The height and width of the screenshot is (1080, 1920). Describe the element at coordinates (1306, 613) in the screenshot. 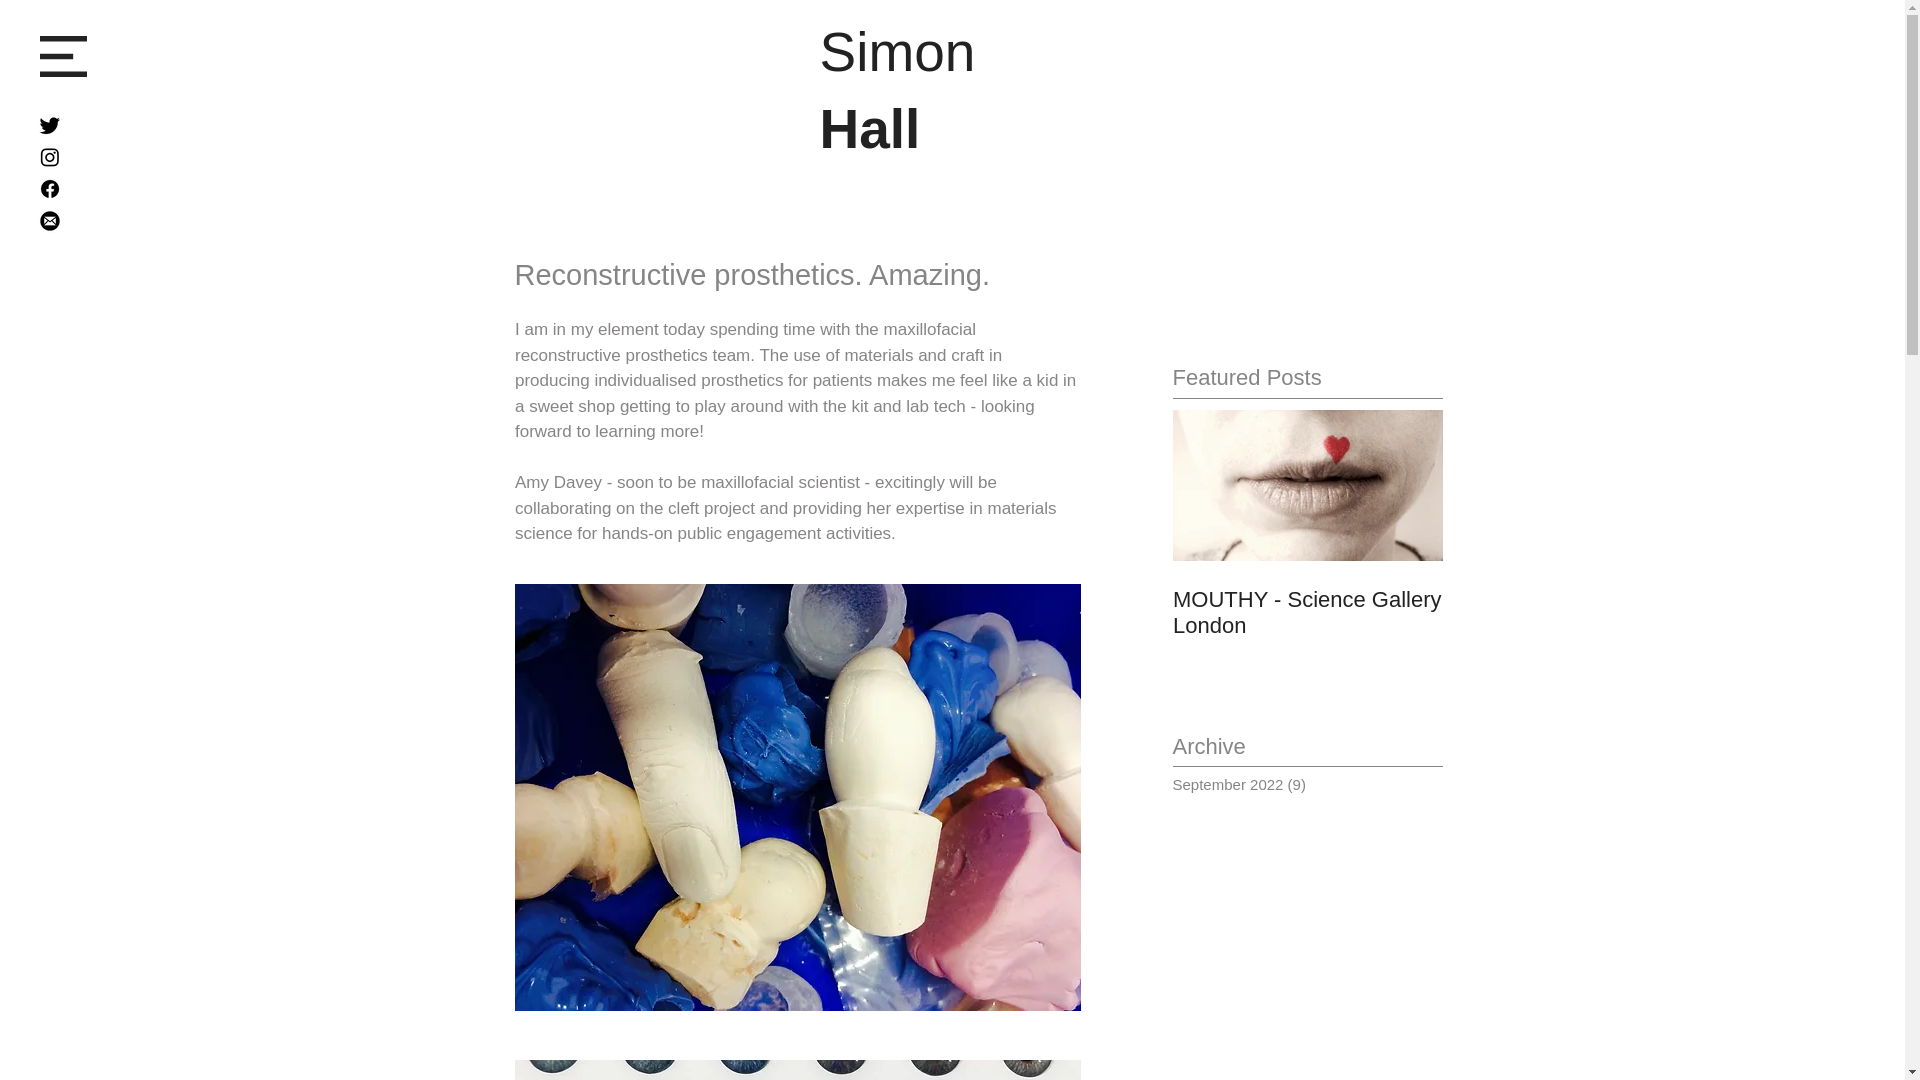

I see `MOUTHY - Science Gallery London` at that location.